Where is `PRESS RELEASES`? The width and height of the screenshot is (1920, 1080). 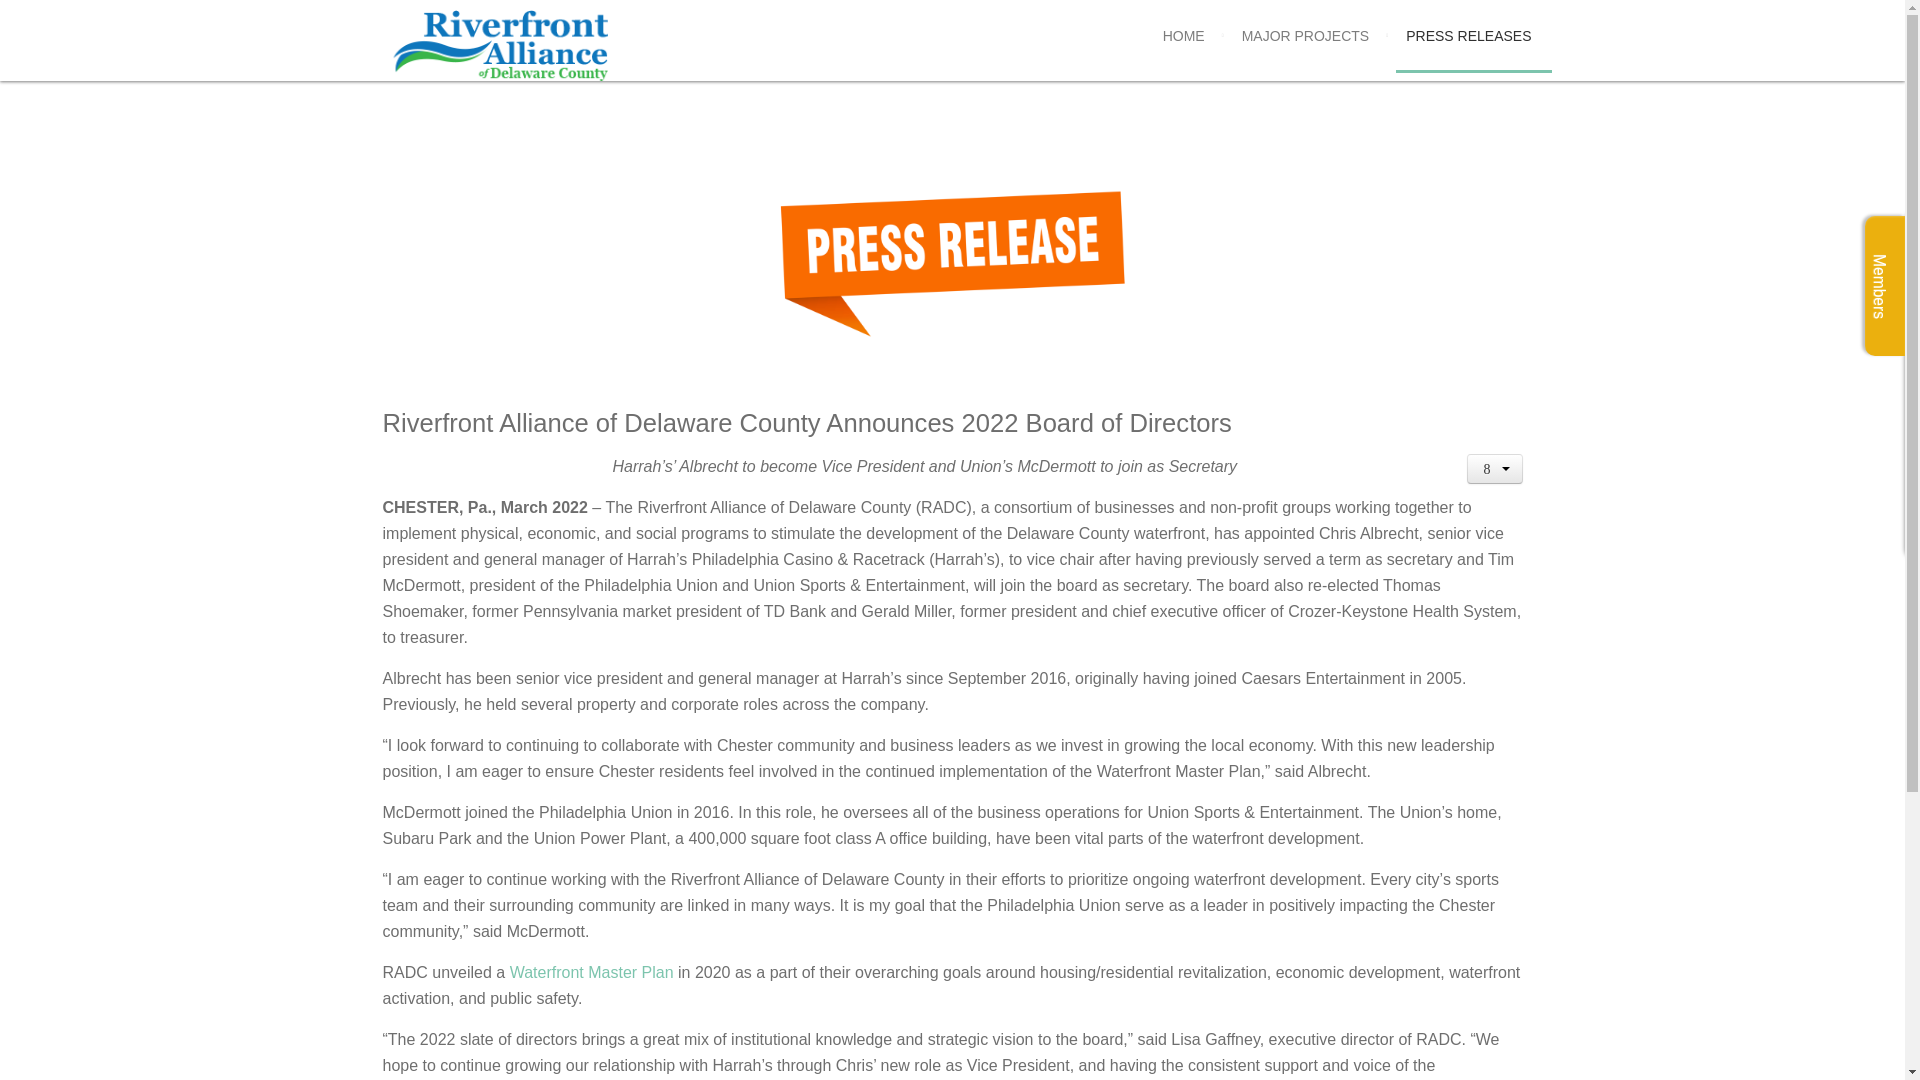
PRESS RELEASES is located at coordinates (1468, 36).